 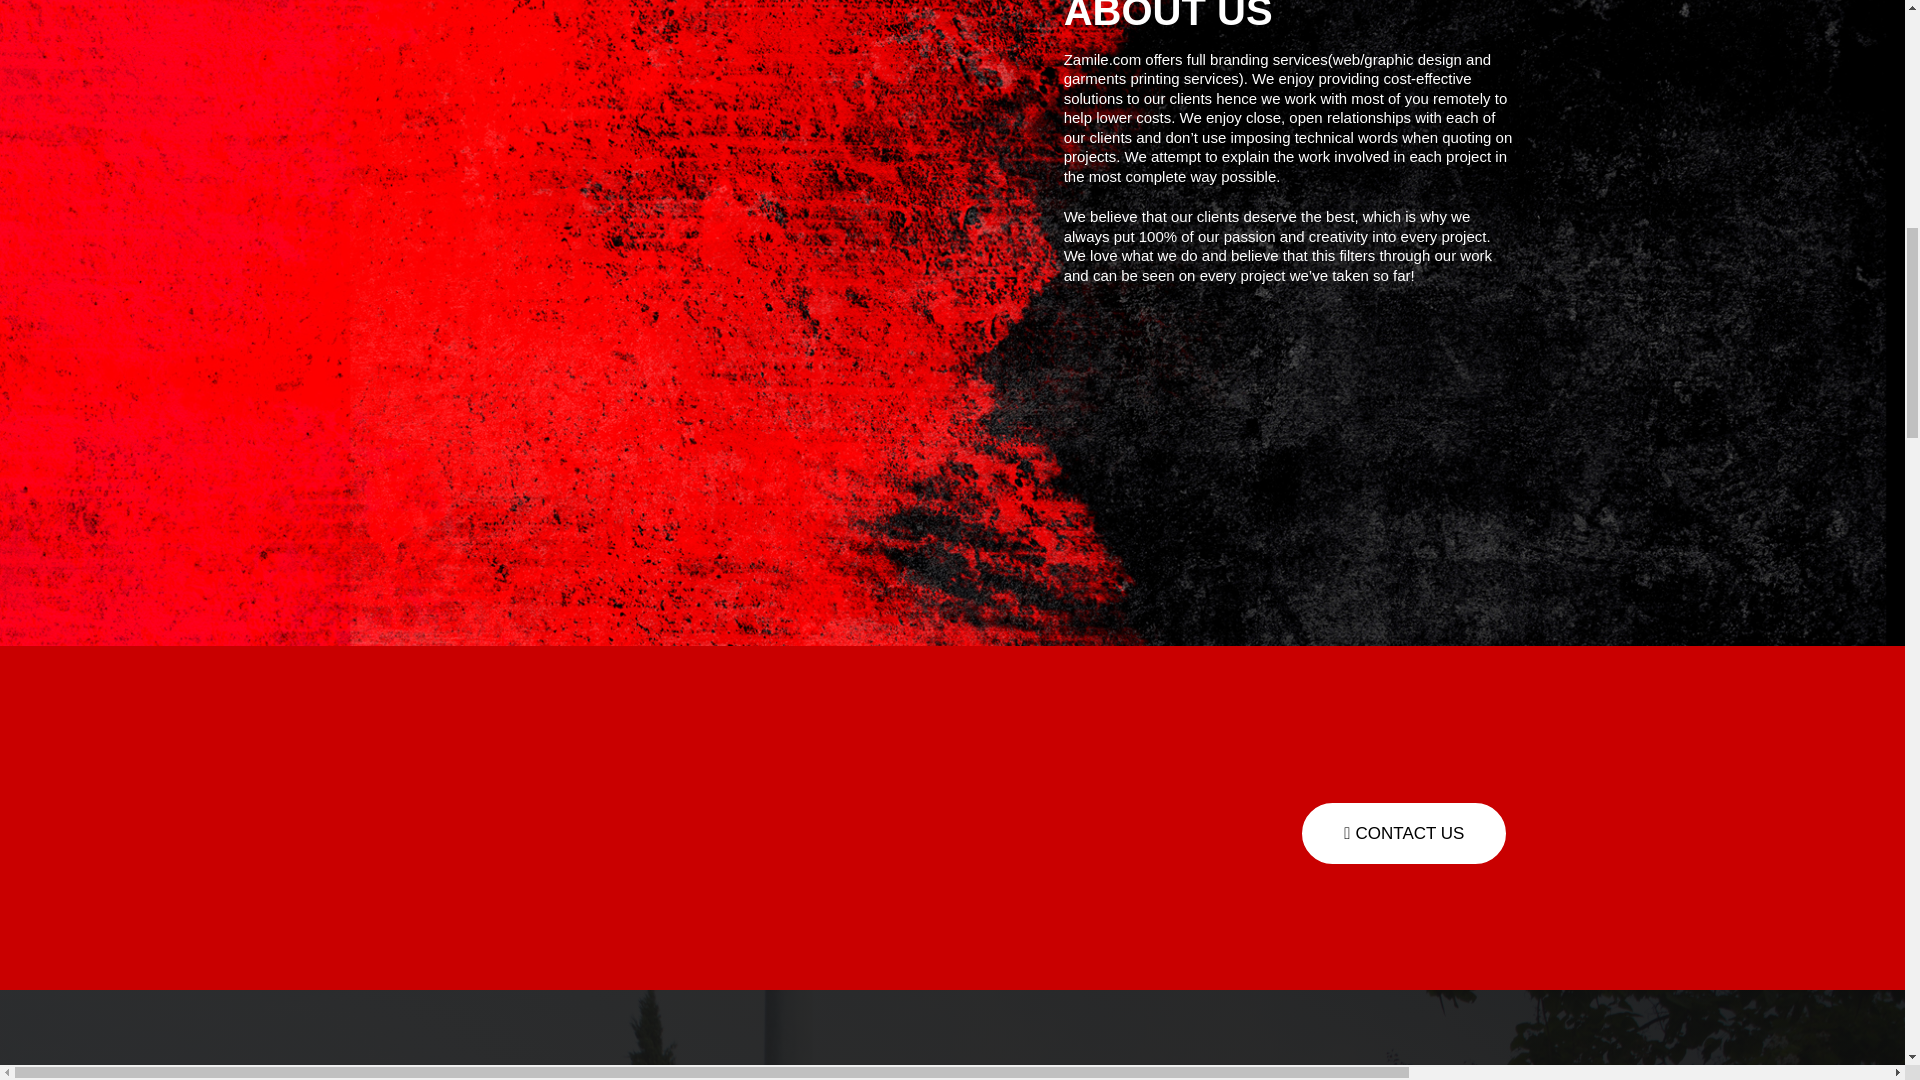 What do you see at coordinates (1403, 834) in the screenshot?
I see `CONTACT US` at bounding box center [1403, 834].